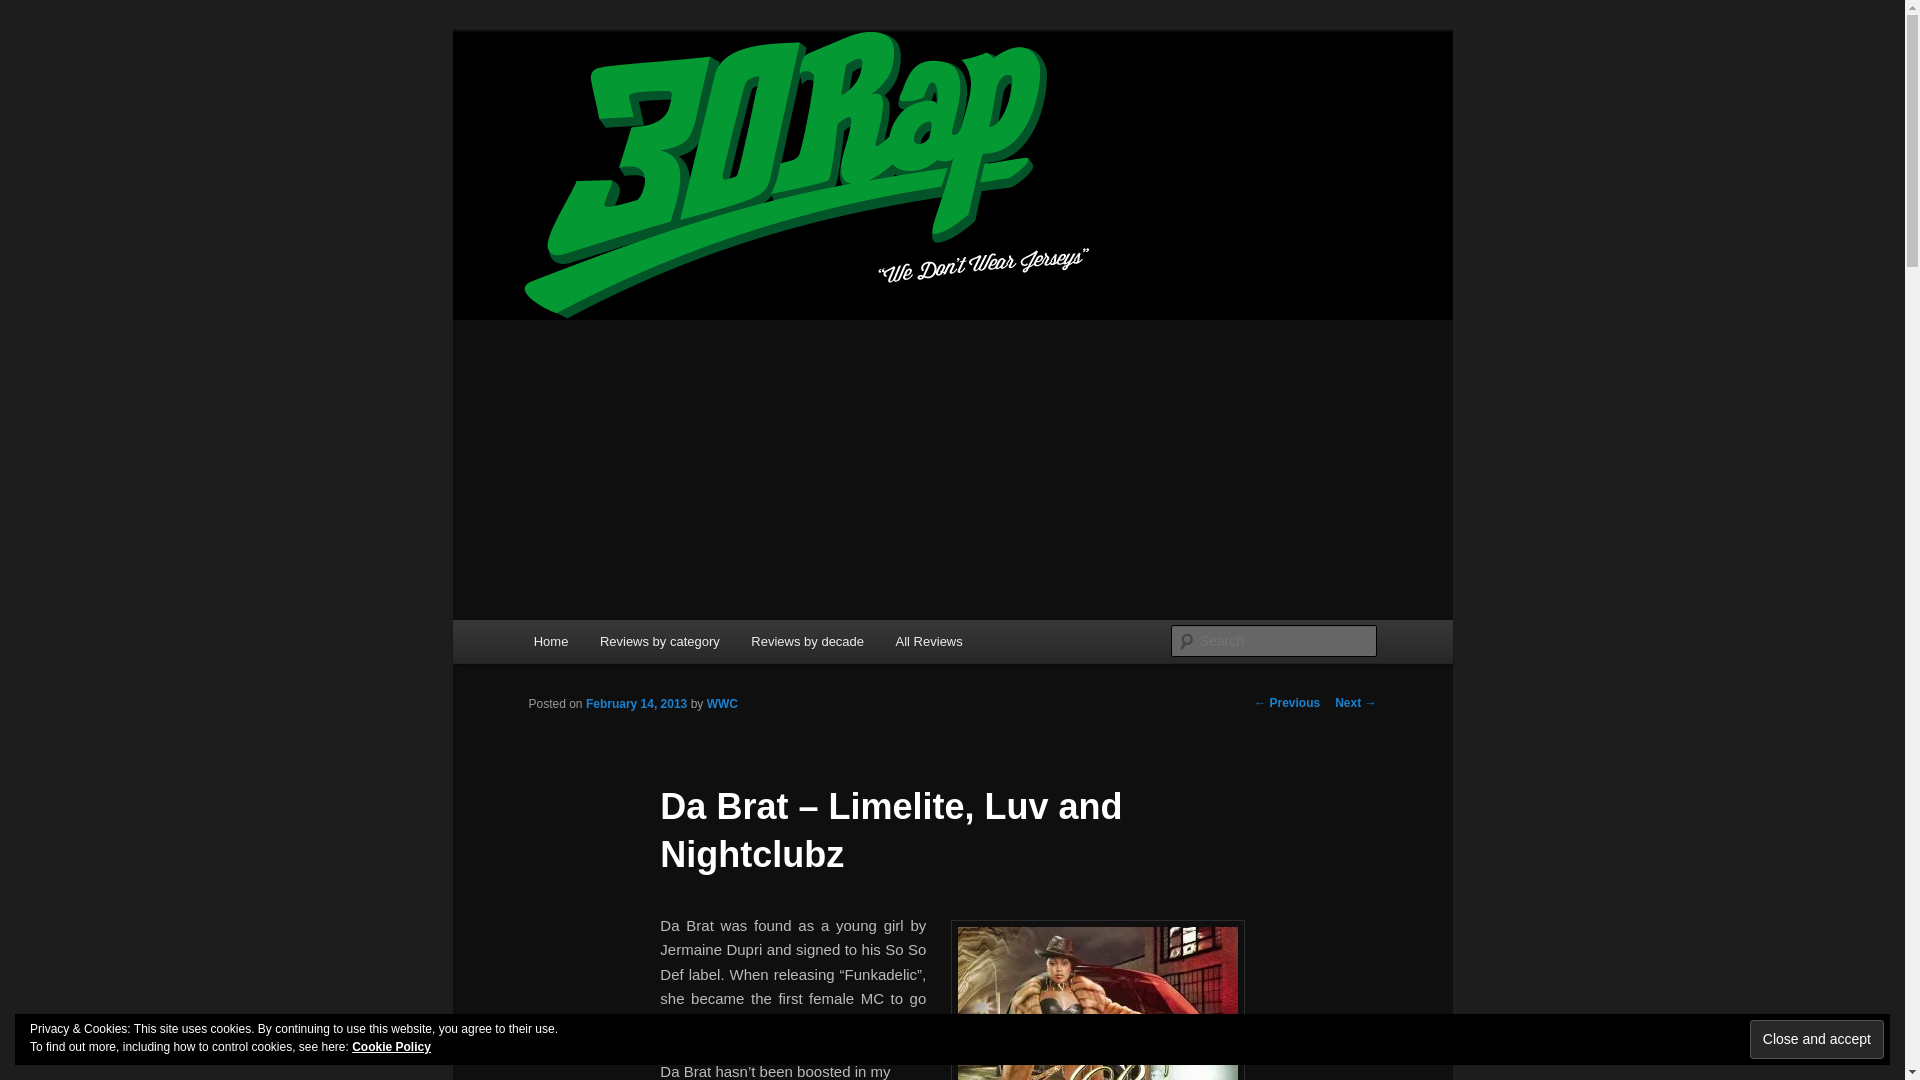 Image resolution: width=1920 pixels, height=1080 pixels. Describe the element at coordinates (722, 703) in the screenshot. I see `View all posts by WWC` at that location.